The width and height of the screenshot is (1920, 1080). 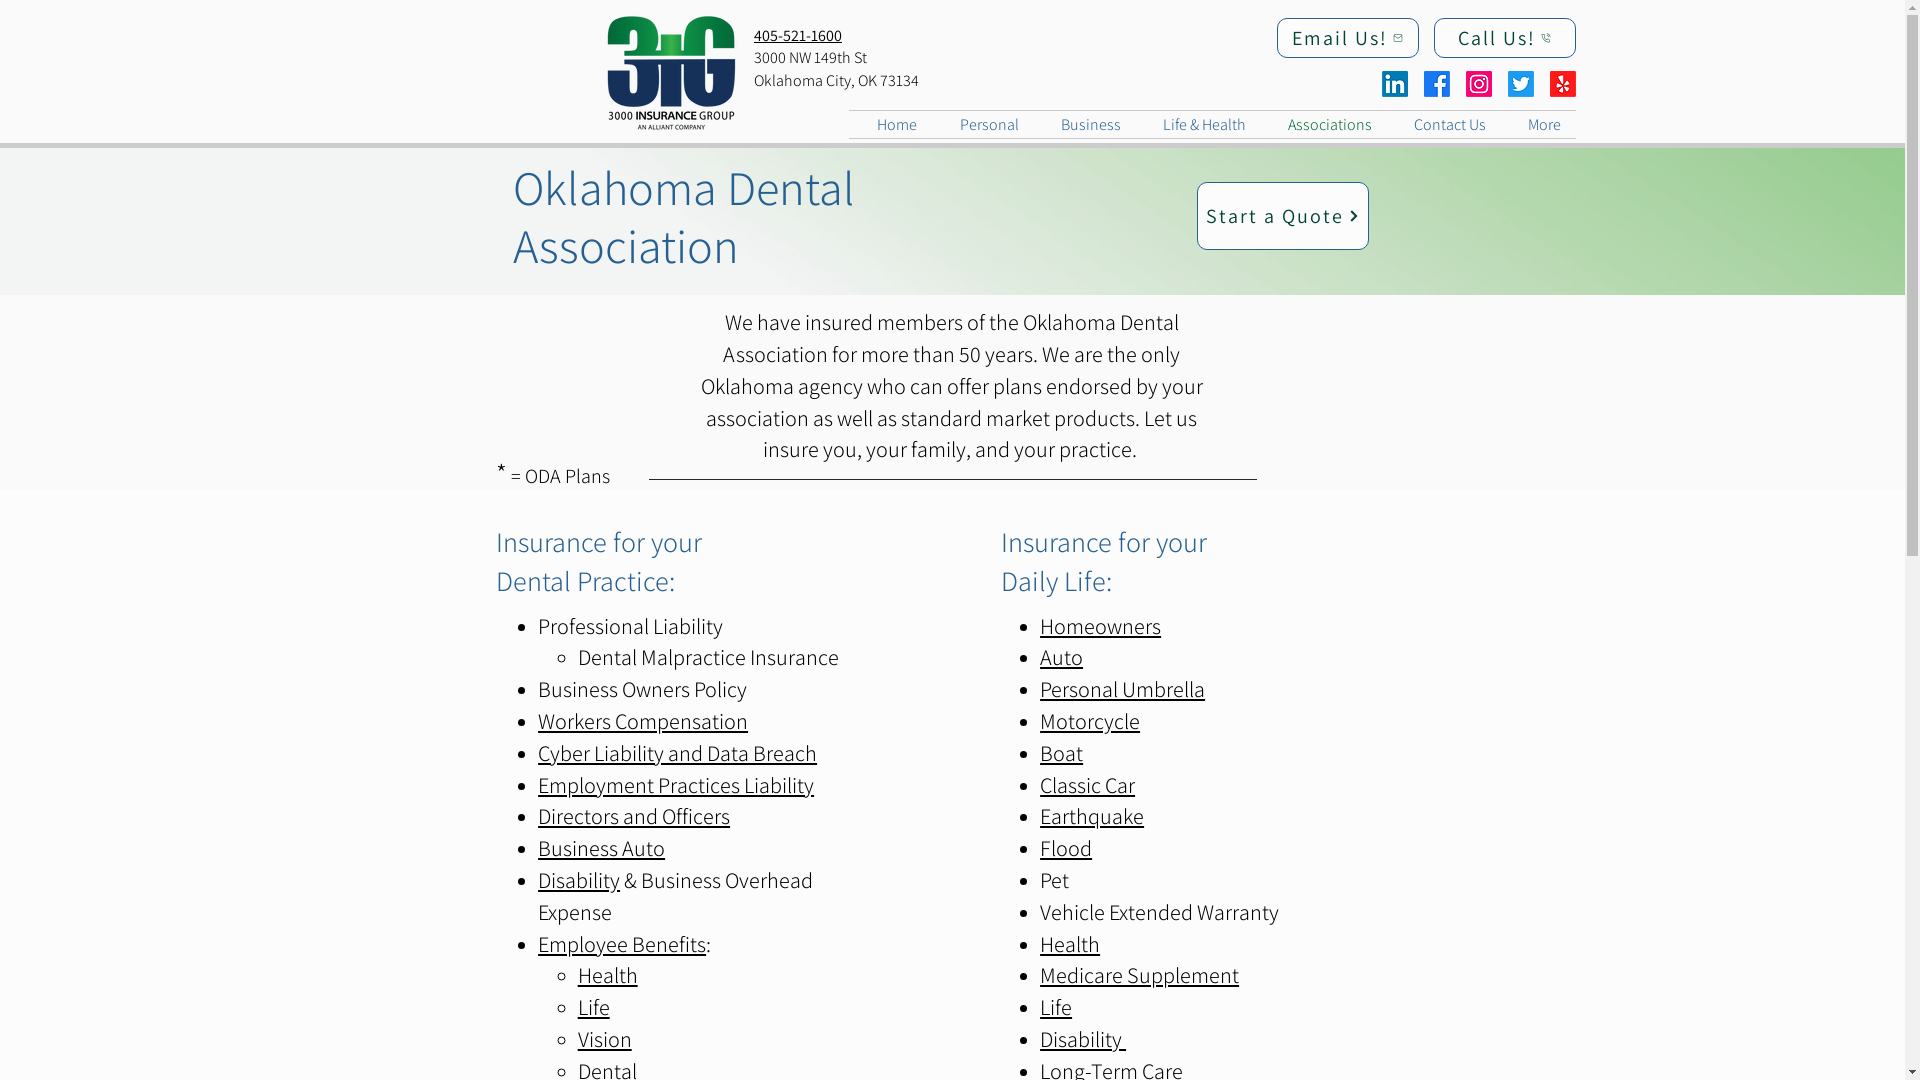 What do you see at coordinates (678, 754) in the screenshot?
I see `Cyber Liability and Data Breach` at bounding box center [678, 754].